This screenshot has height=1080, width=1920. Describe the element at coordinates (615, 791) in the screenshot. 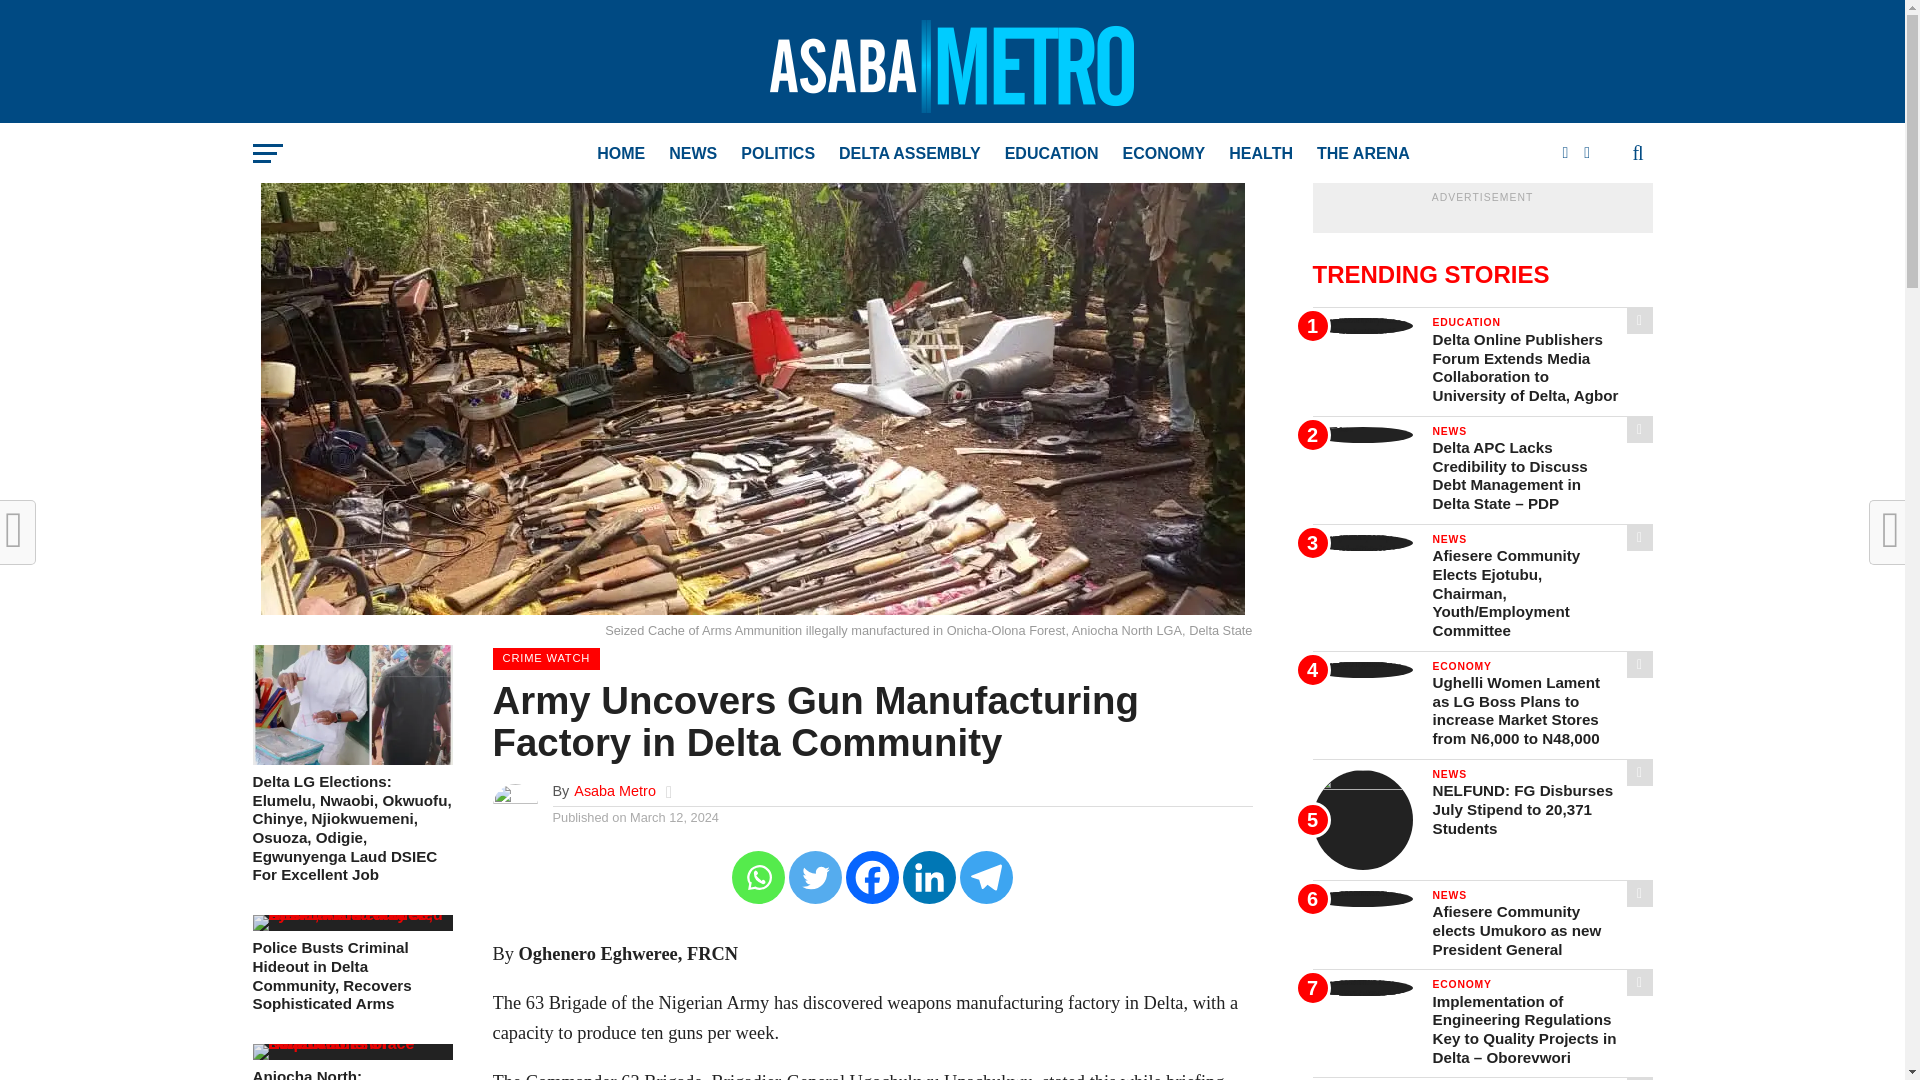

I see `Posts by Asaba Metro` at that location.